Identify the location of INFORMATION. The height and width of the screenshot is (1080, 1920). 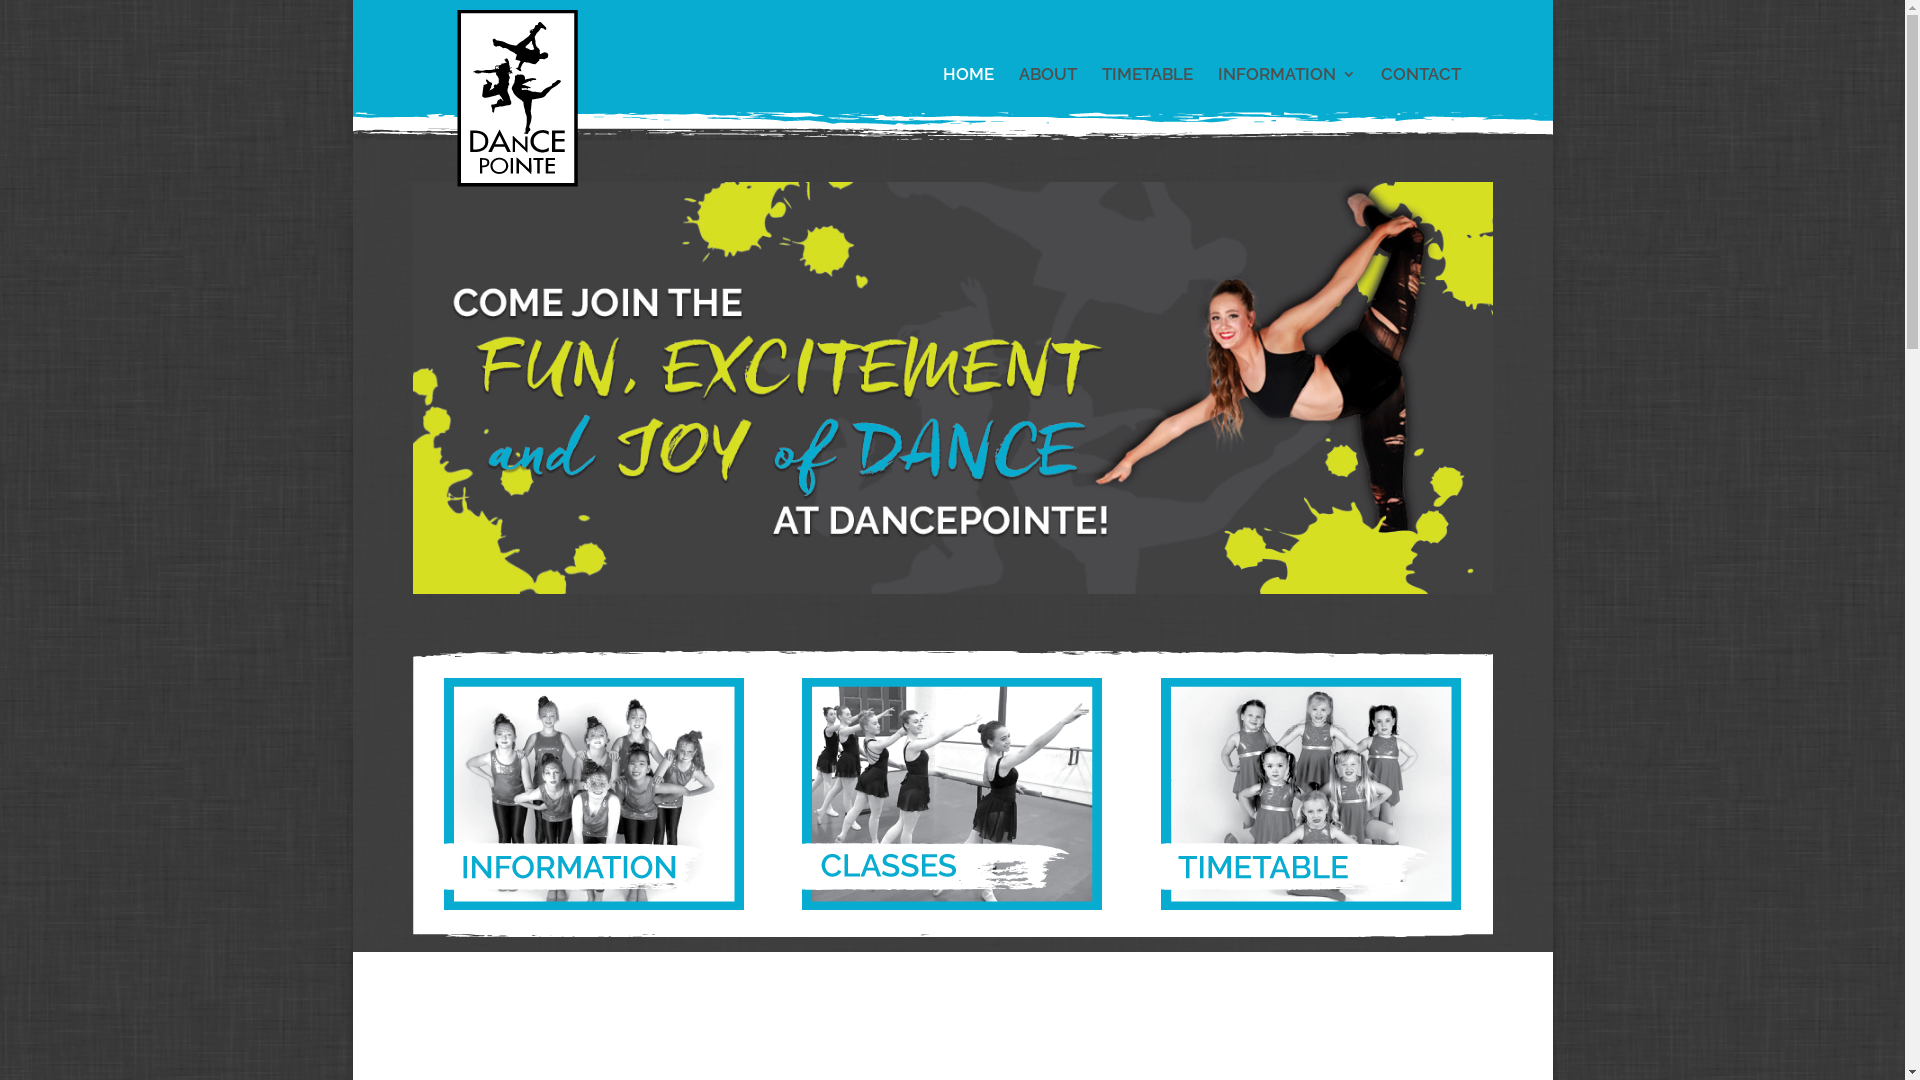
(1287, 92).